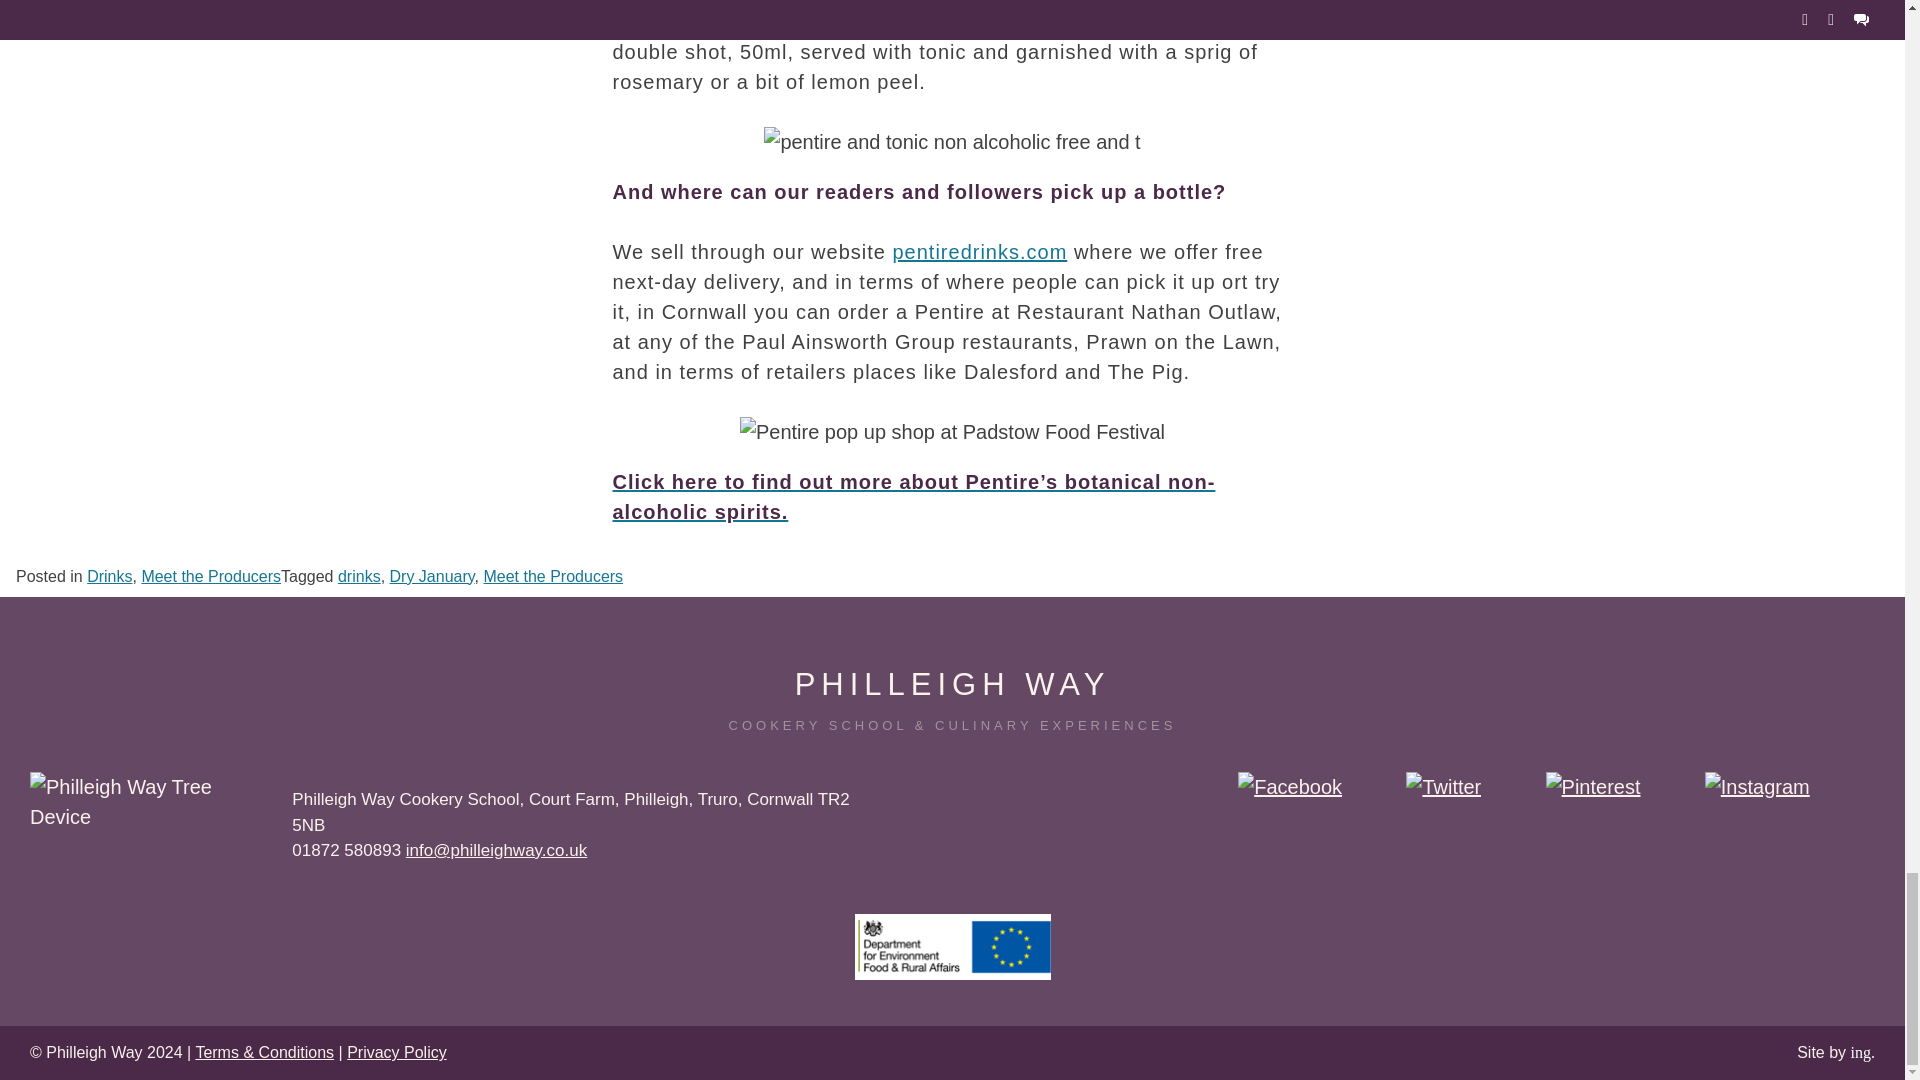  Describe the element at coordinates (358, 576) in the screenshot. I see `drinks` at that location.